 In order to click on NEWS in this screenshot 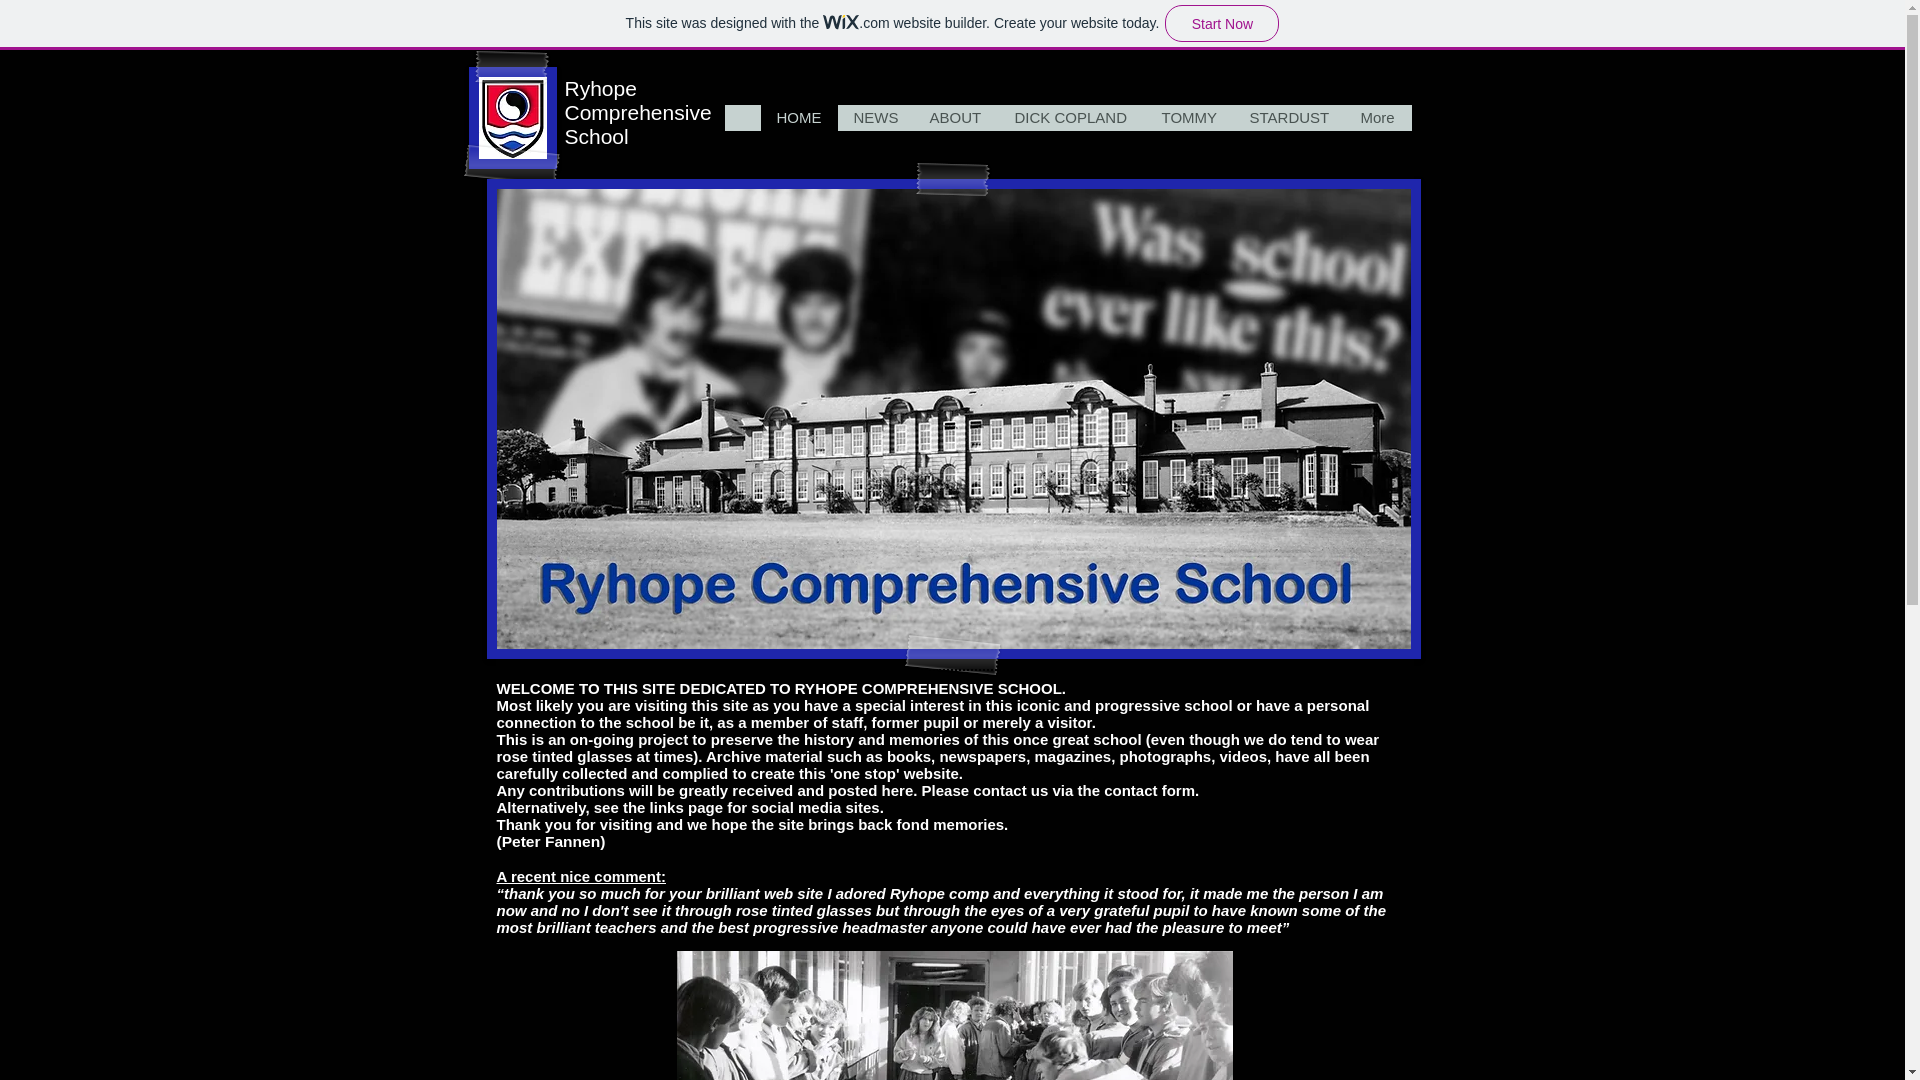, I will do `click(875, 117)`.